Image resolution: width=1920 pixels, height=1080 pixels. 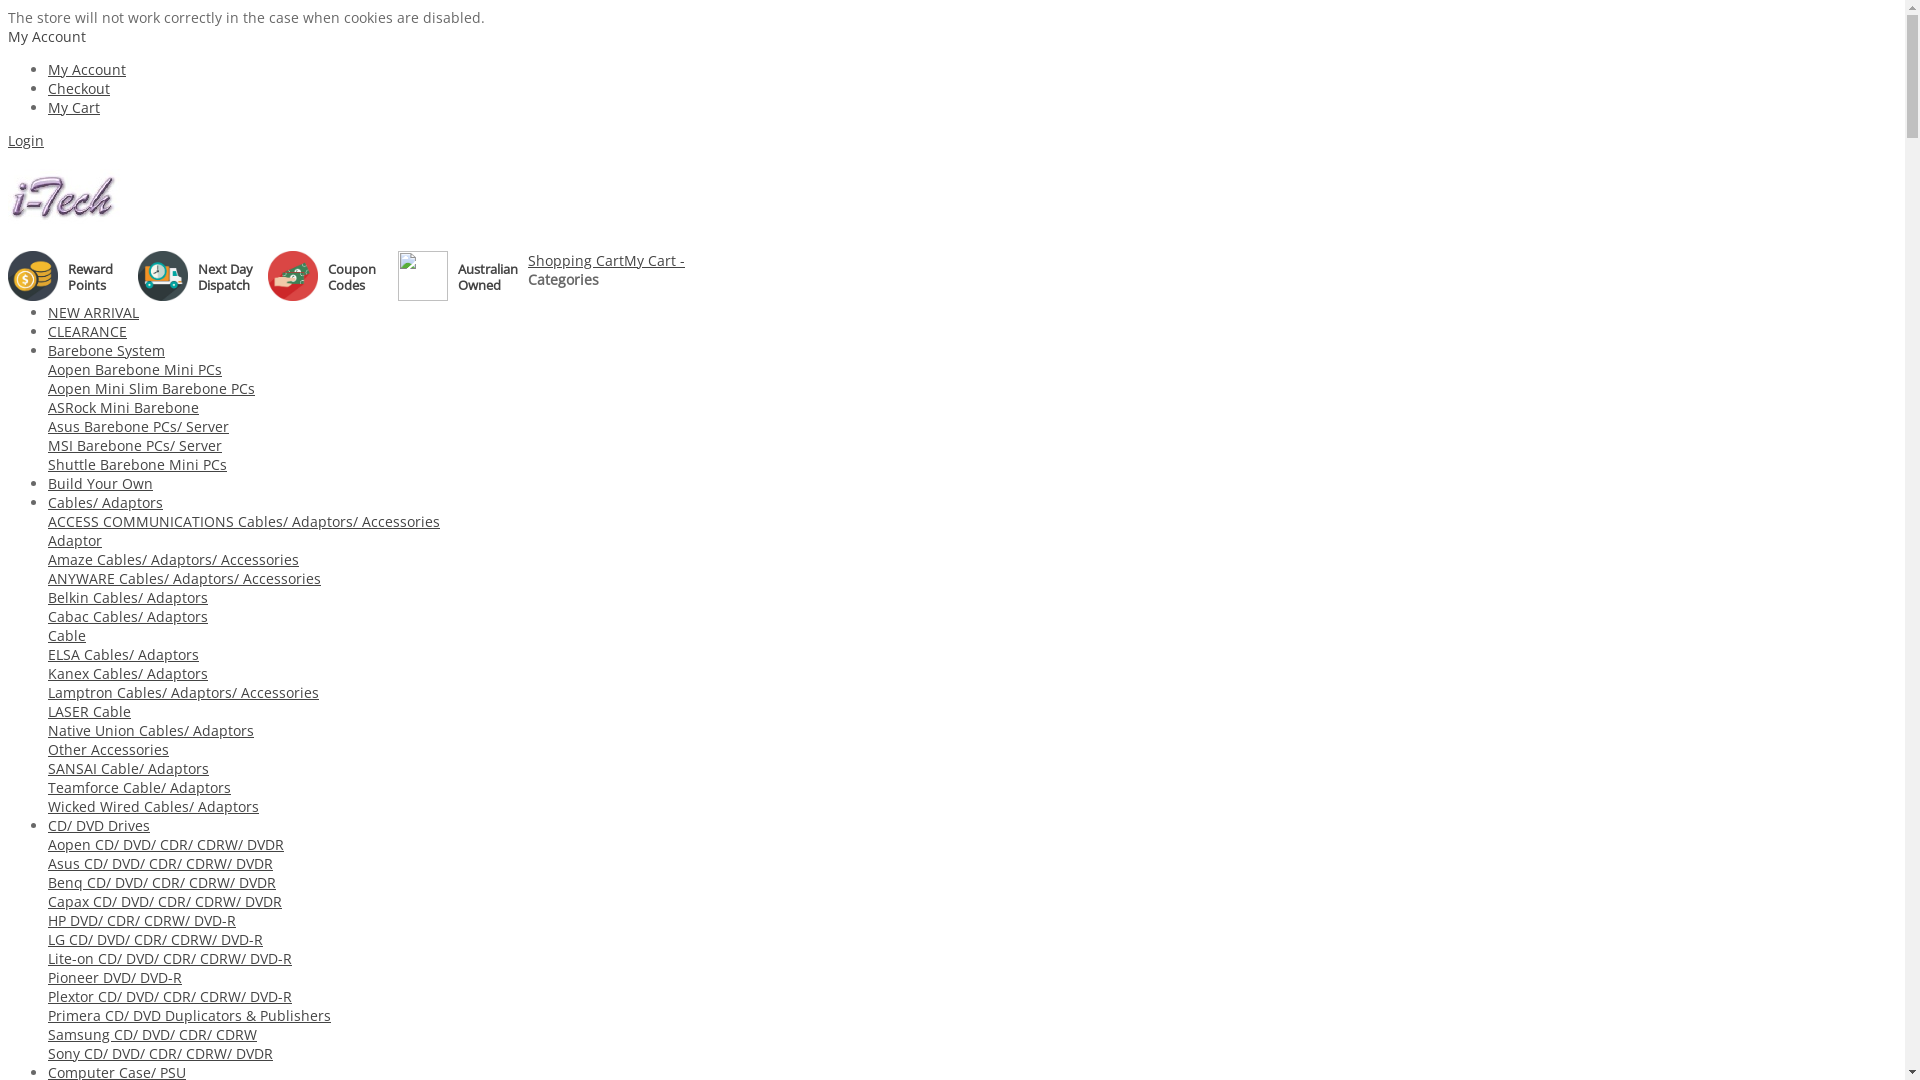 What do you see at coordinates (152, 388) in the screenshot?
I see `Aopen Mini Slim Barebone PCs` at bounding box center [152, 388].